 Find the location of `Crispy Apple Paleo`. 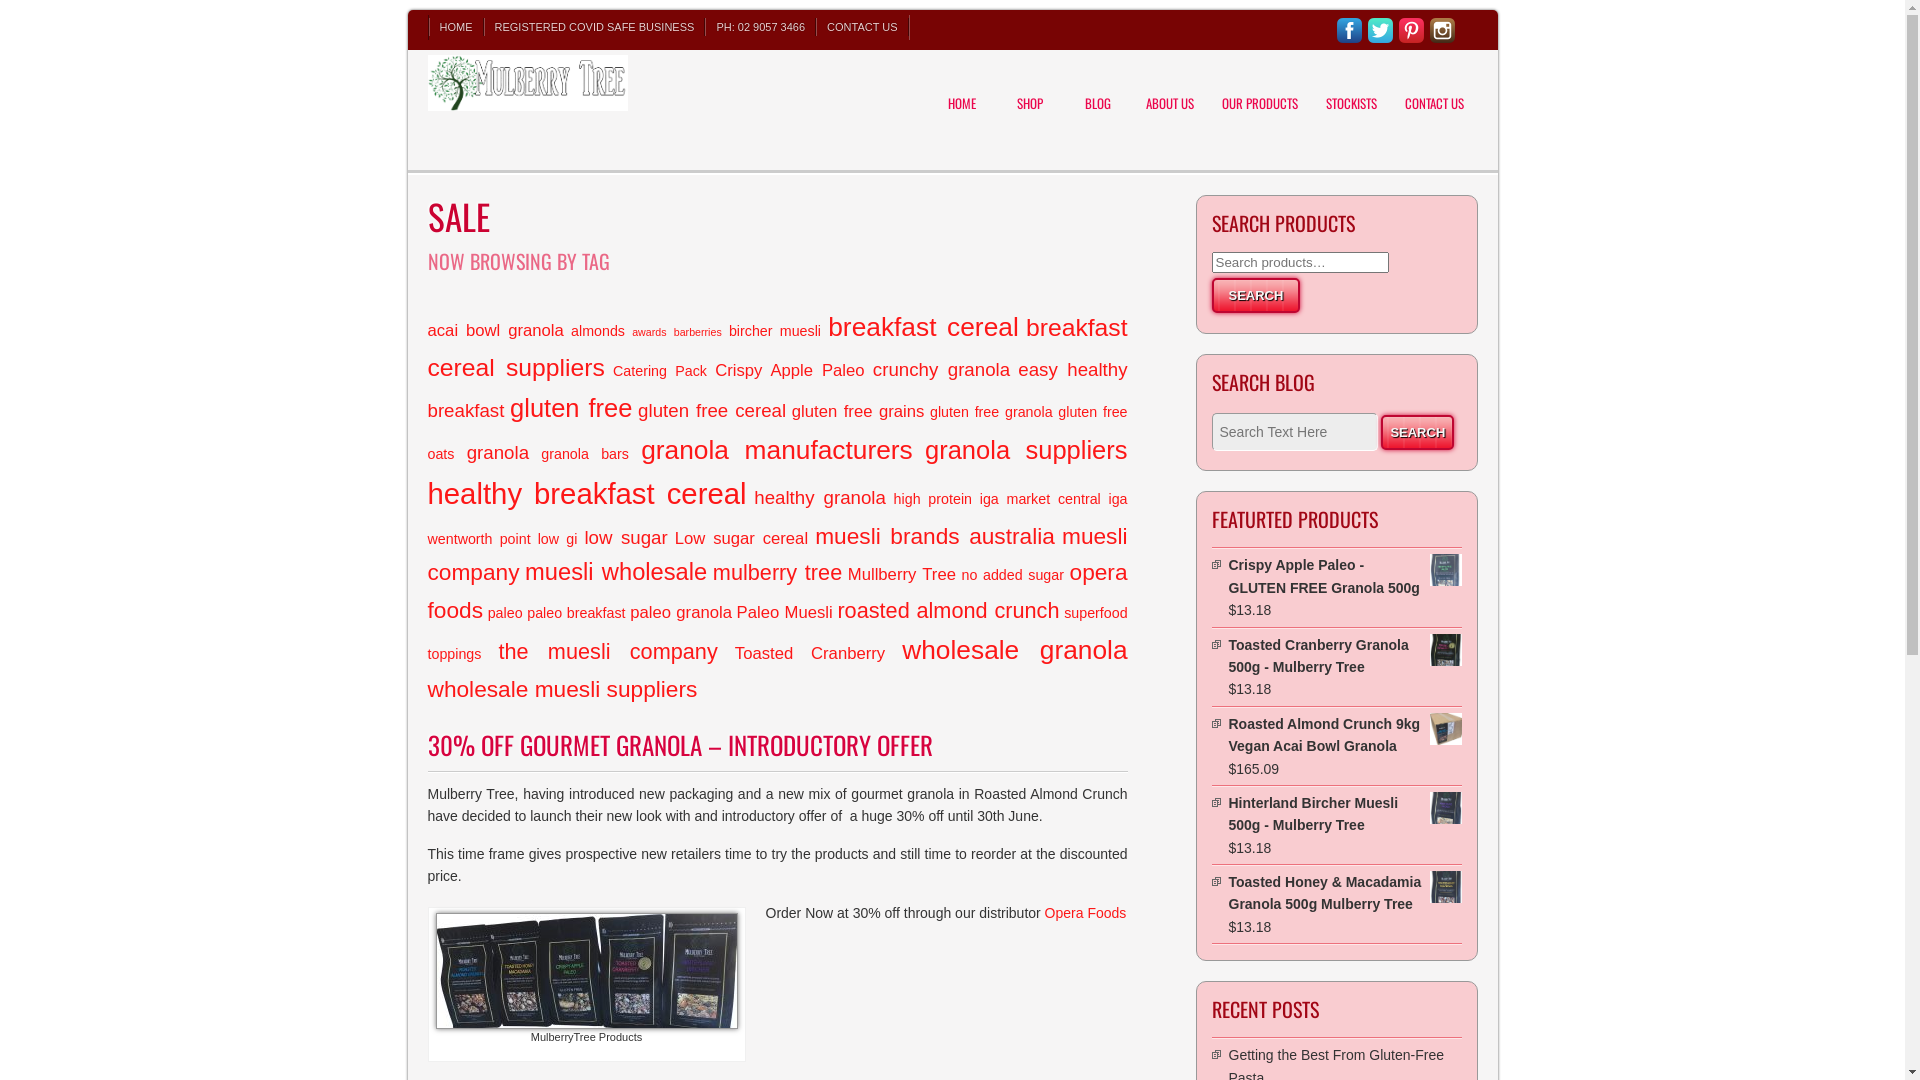

Crispy Apple Paleo is located at coordinates (790, 370).